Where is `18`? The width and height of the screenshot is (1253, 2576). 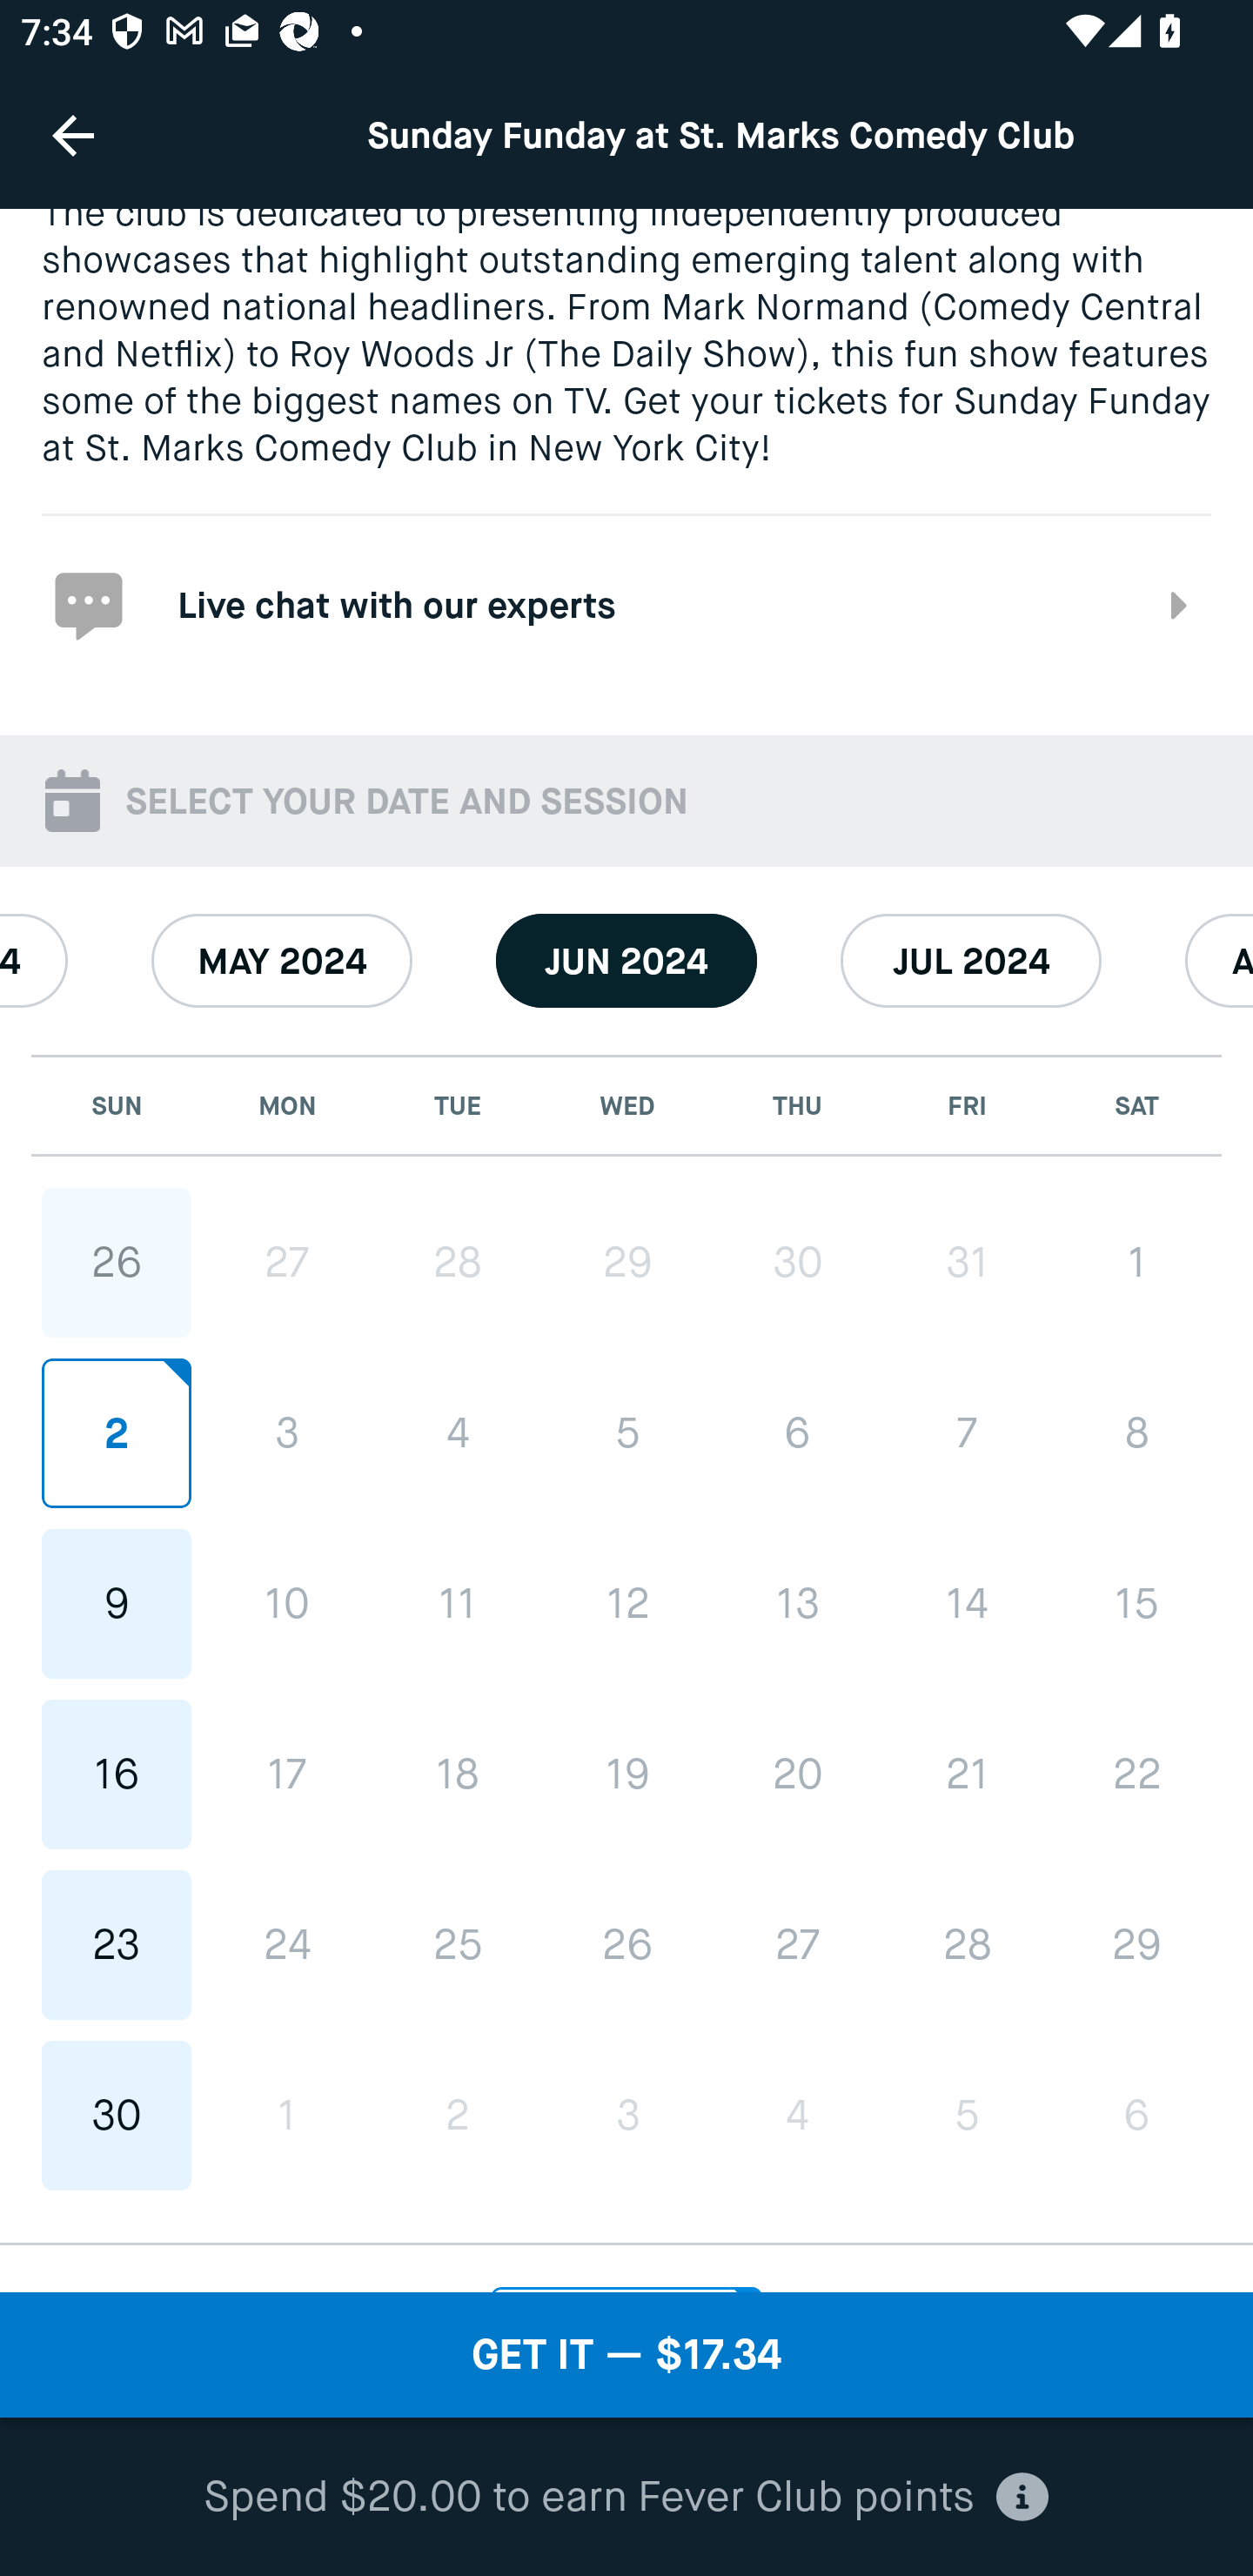 18 is located at coordinates (458, 1774).